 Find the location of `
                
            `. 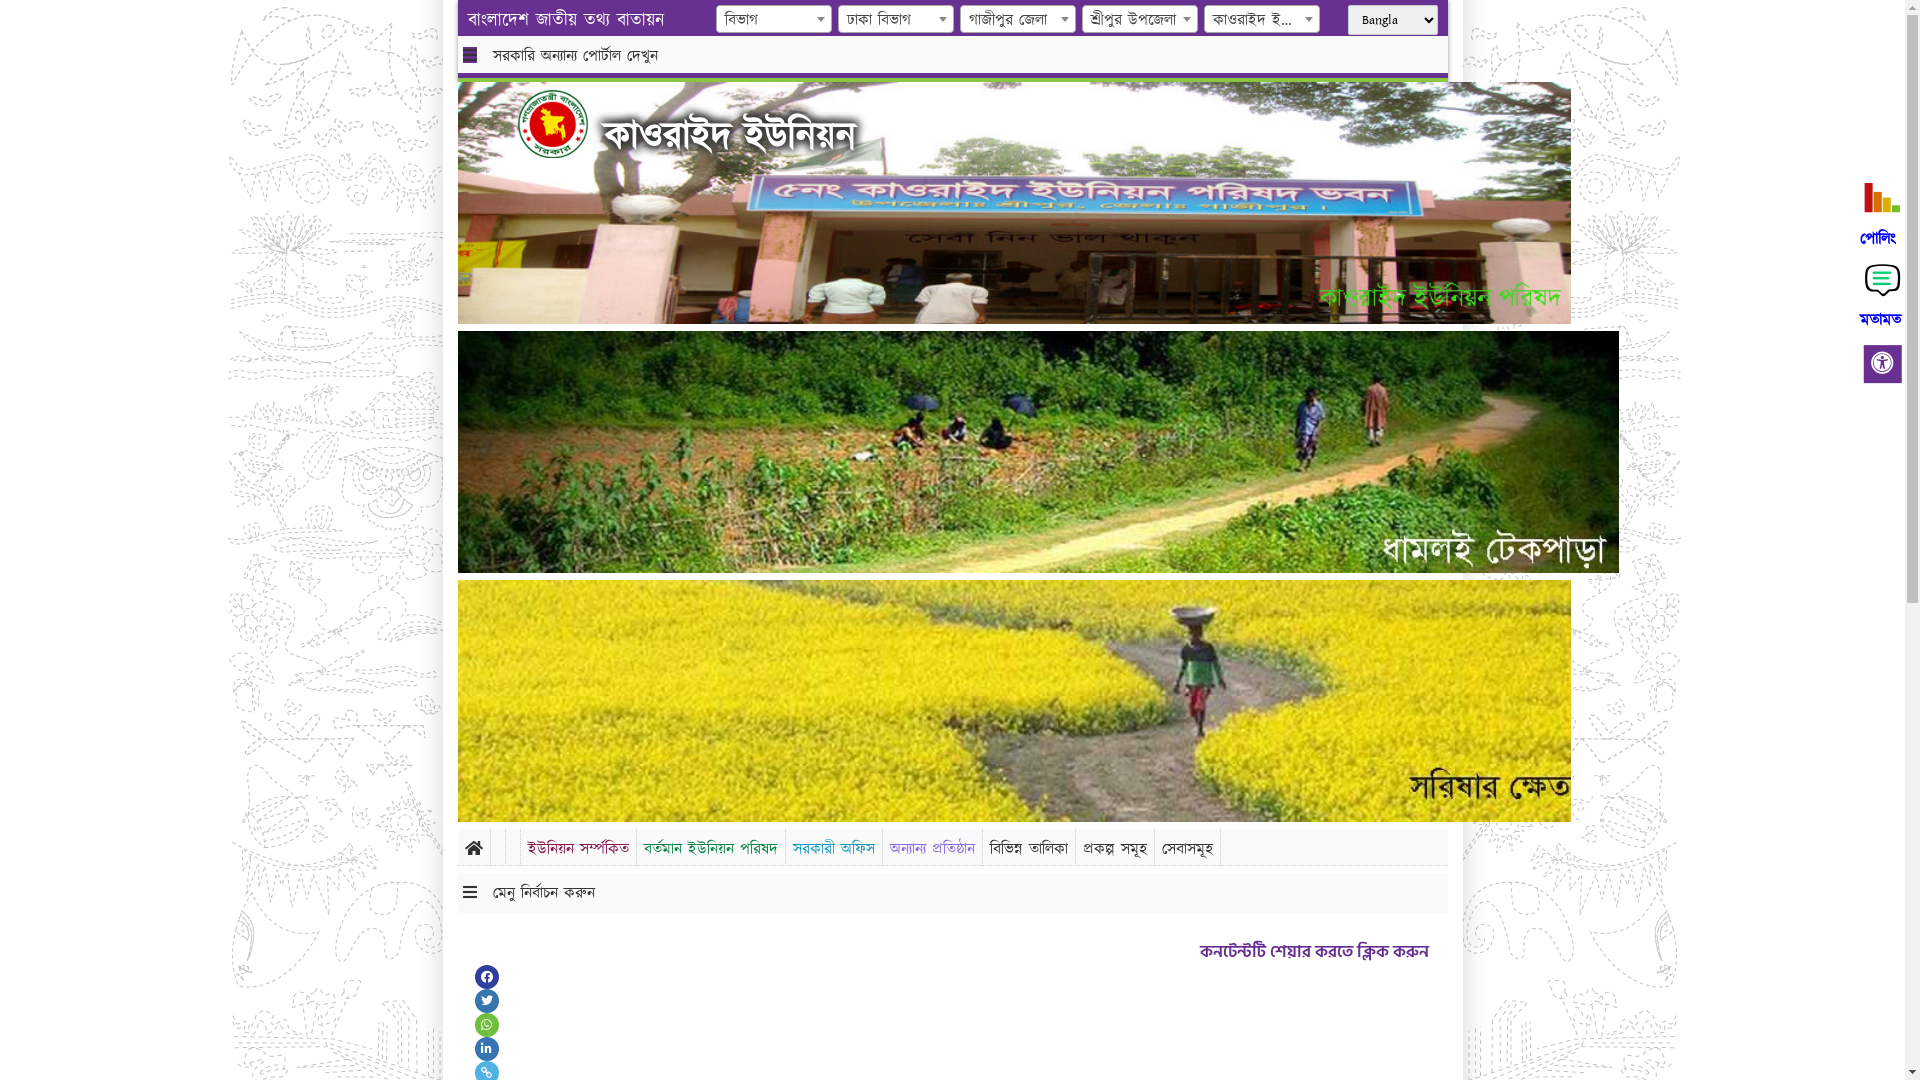


                
             is located at coordinates (568, 124).